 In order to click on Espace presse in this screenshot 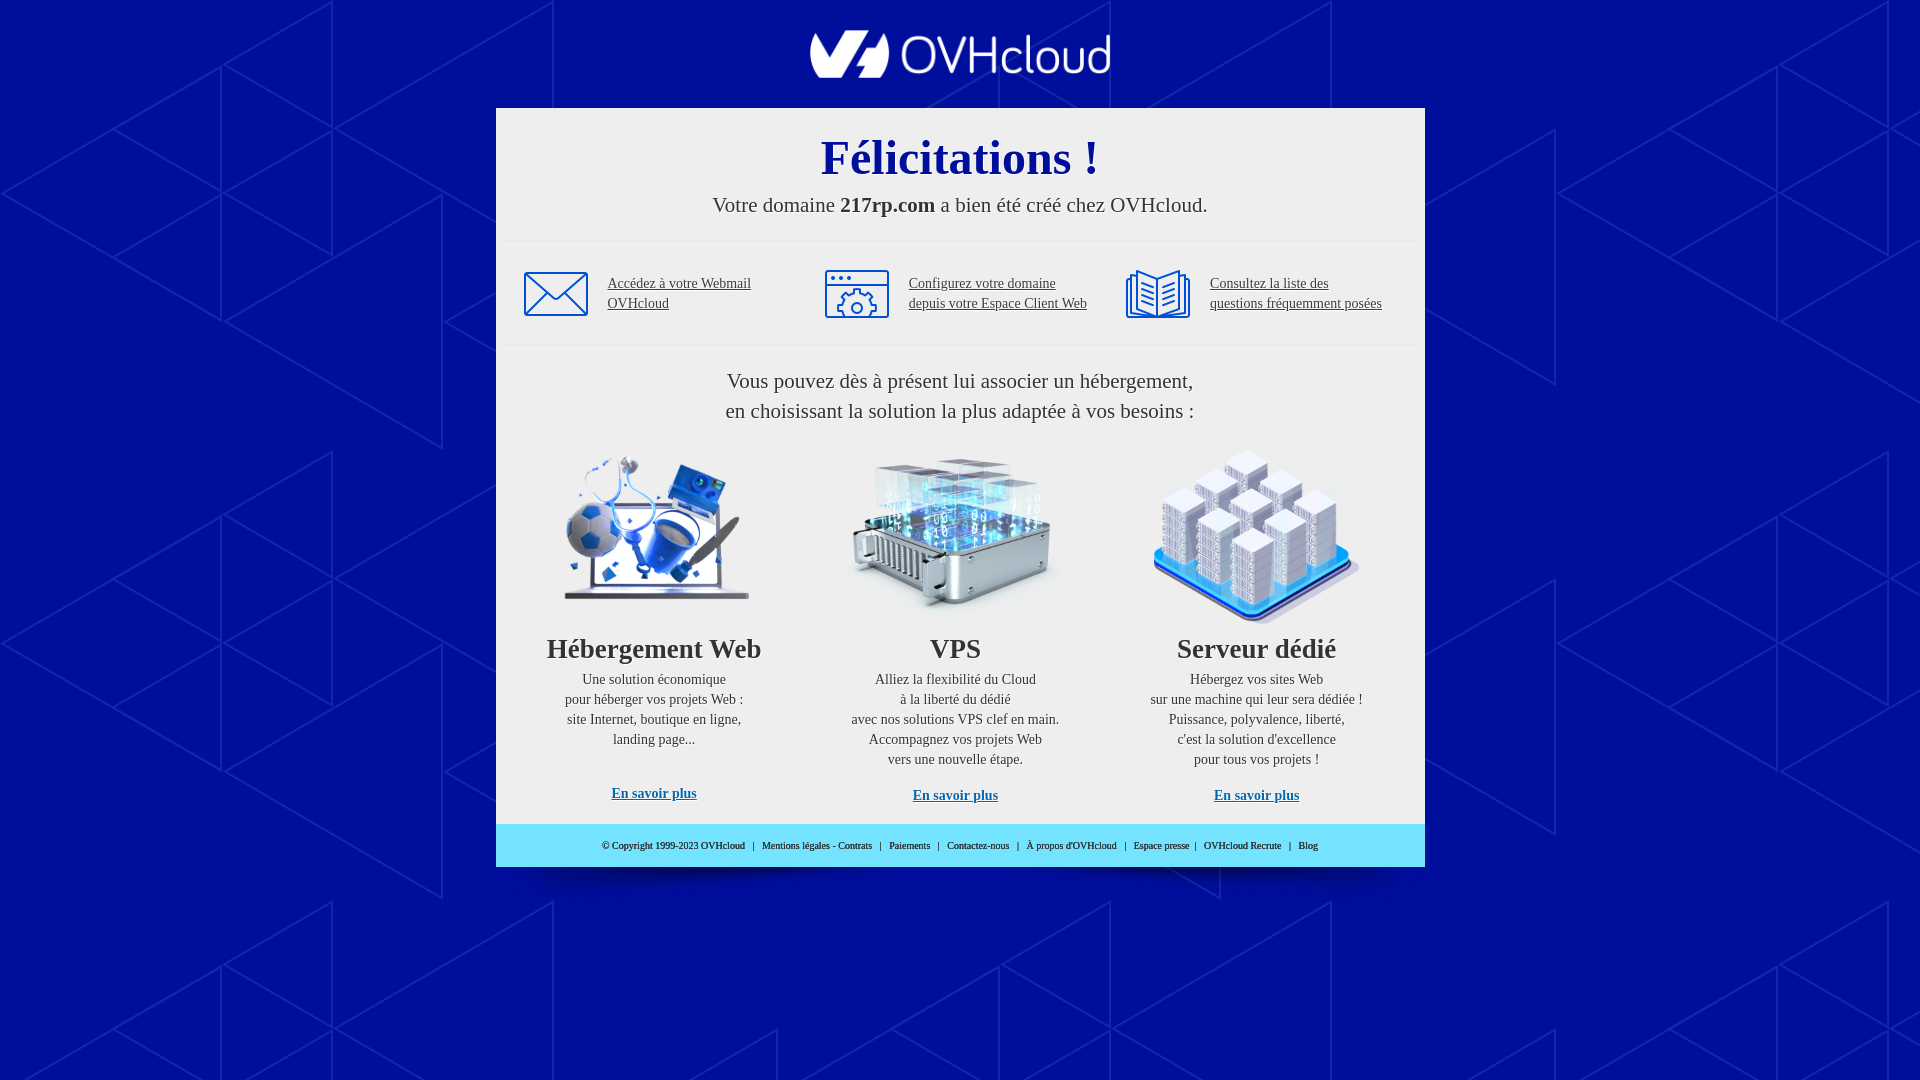, I will do `click(1162, 846)`.